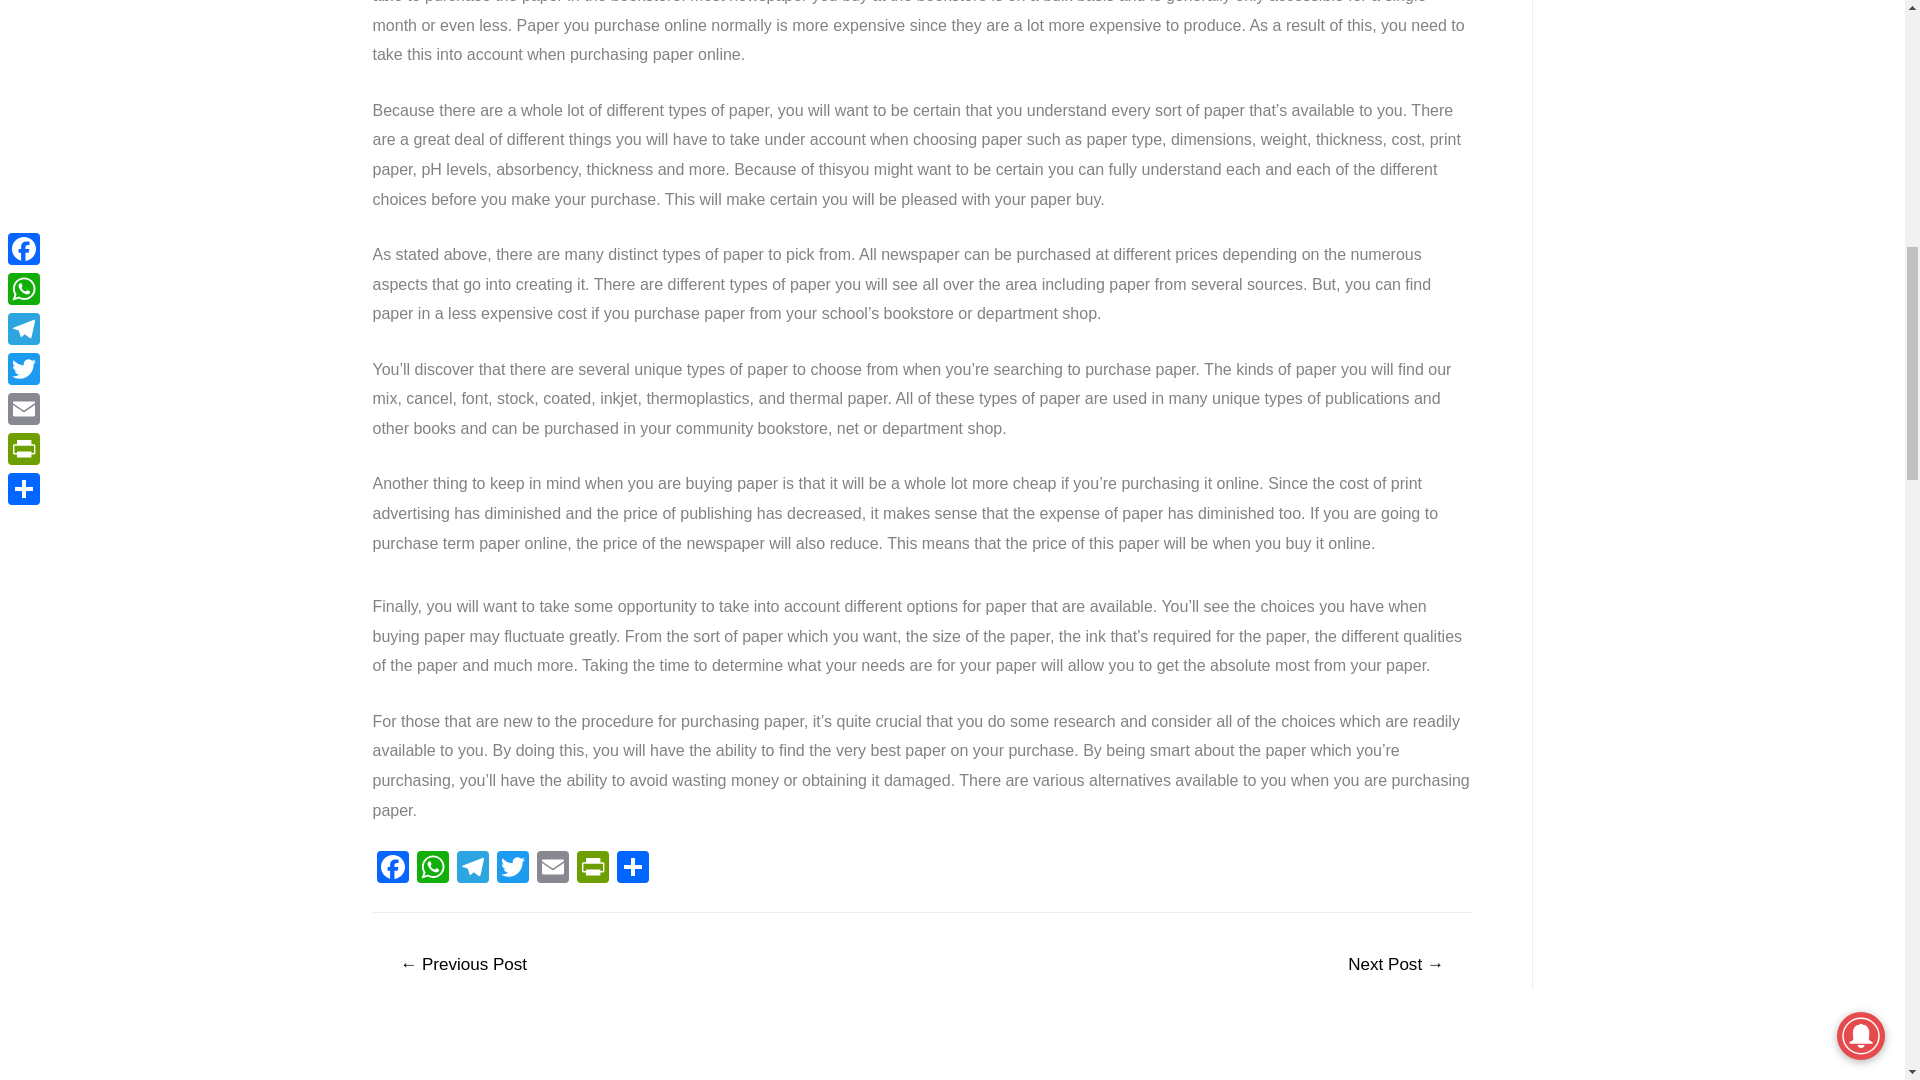  Describe the element at coordinates (432, 869) in the screenshot. I see `WhatsApp` at that location.